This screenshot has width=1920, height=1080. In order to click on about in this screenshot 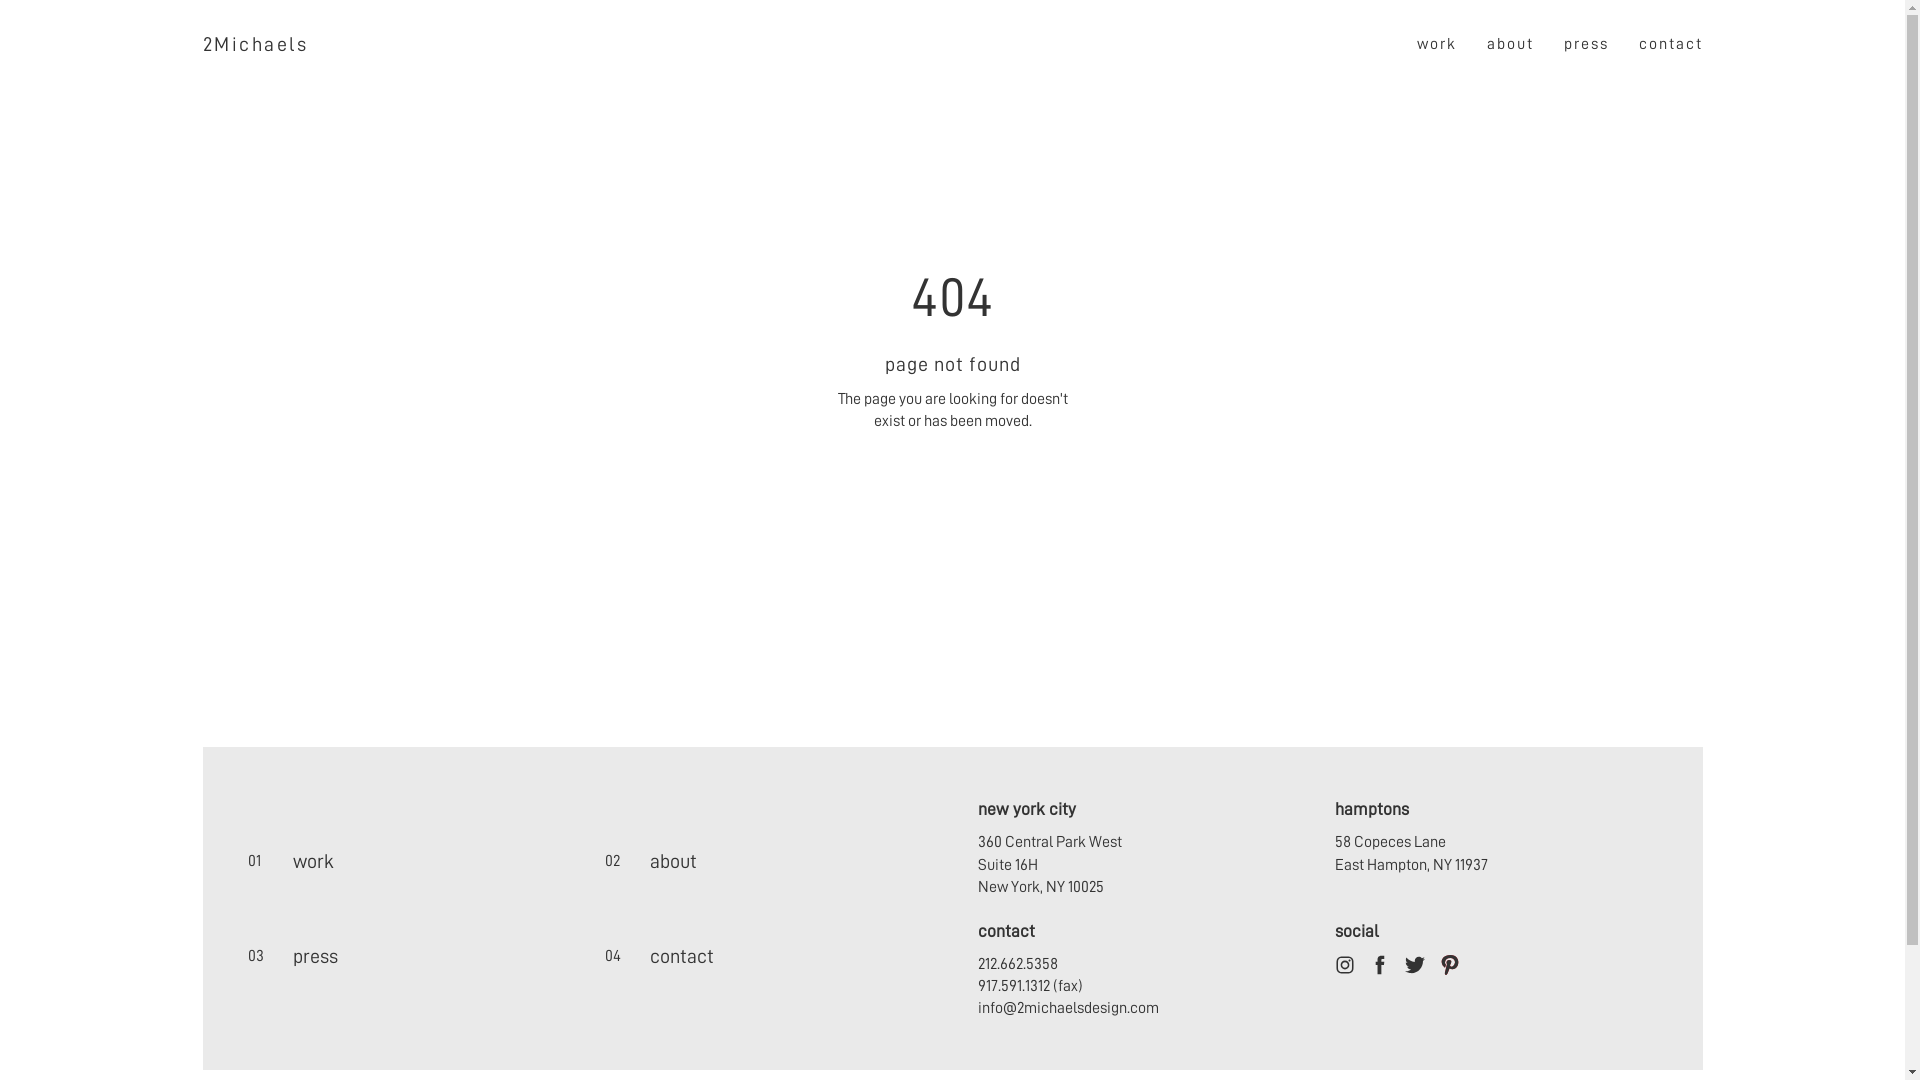, I will do `click(1510, 44)`.